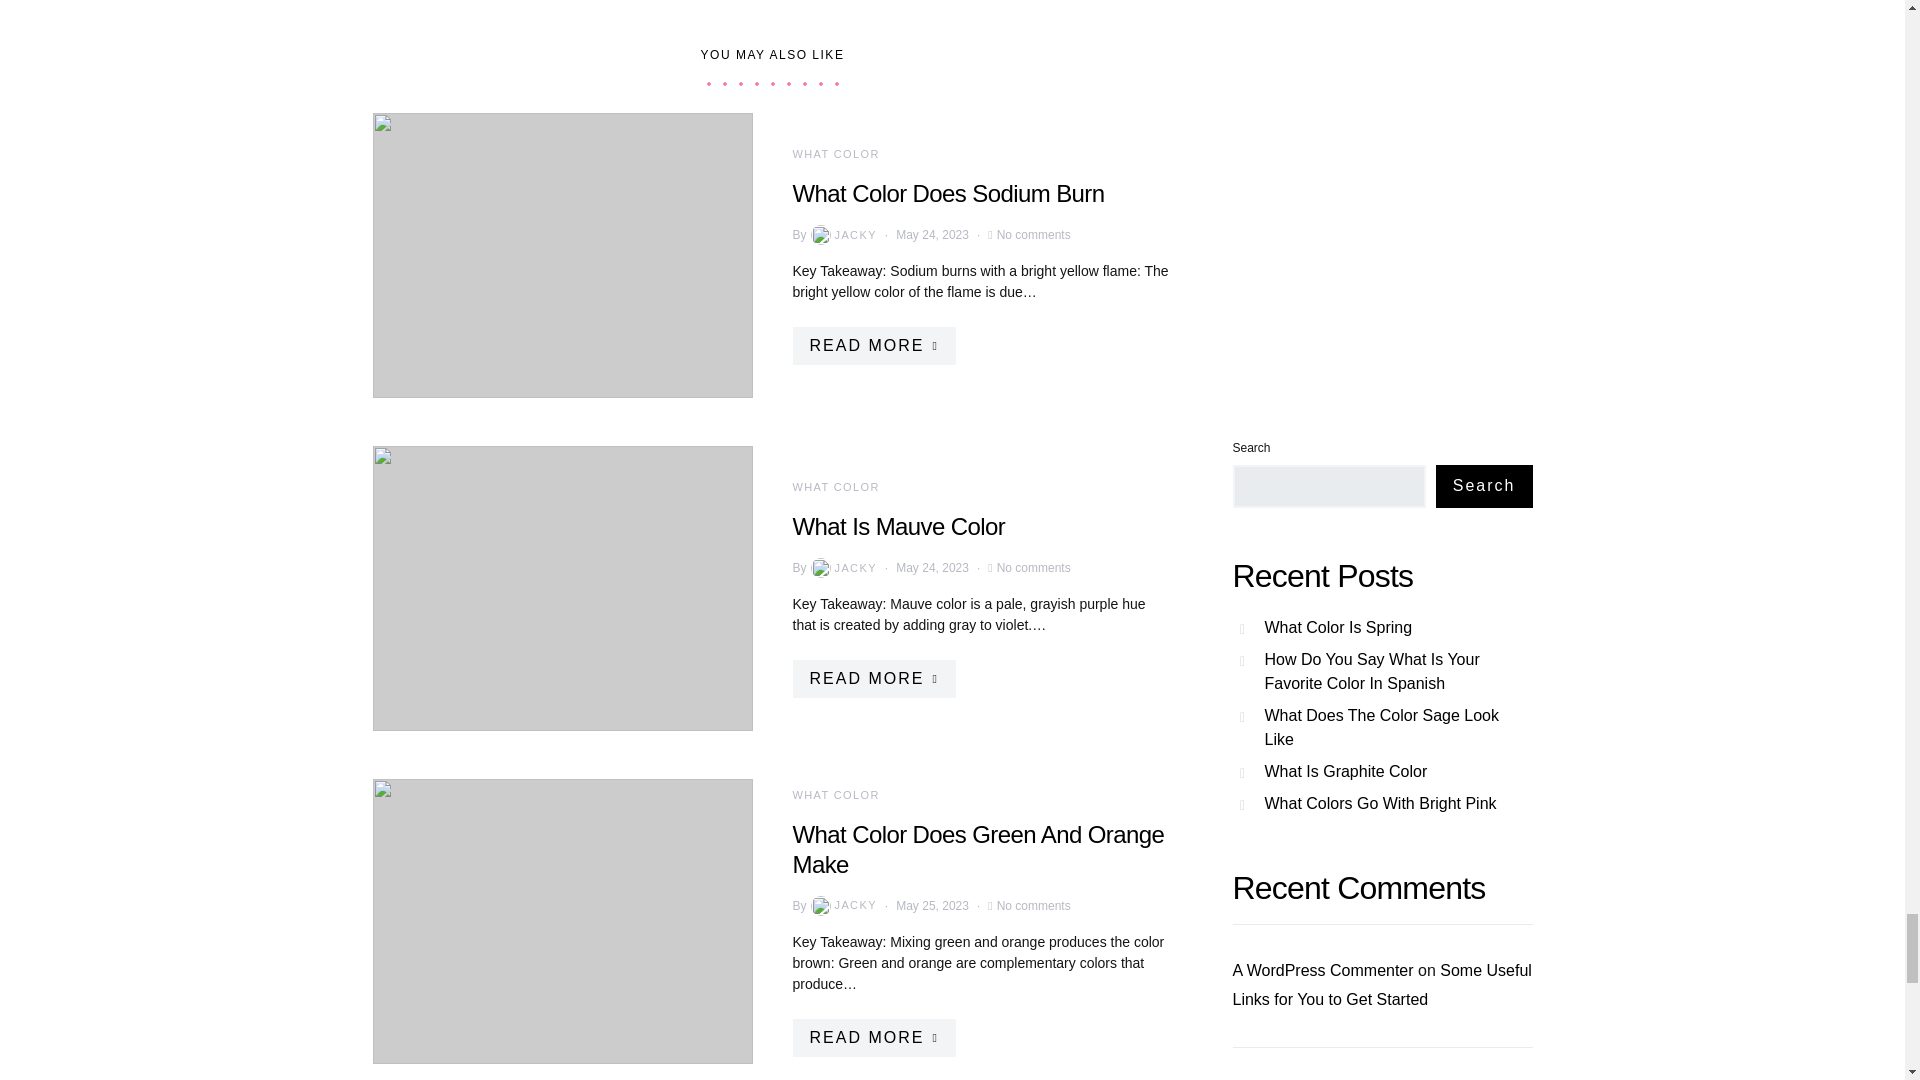 The width and height of the screenshot is (1920, 1080). What do you see at coordinates (872, 1037) in the screenshot?
I see `READ MORE` at bounding box center [872, 1037].